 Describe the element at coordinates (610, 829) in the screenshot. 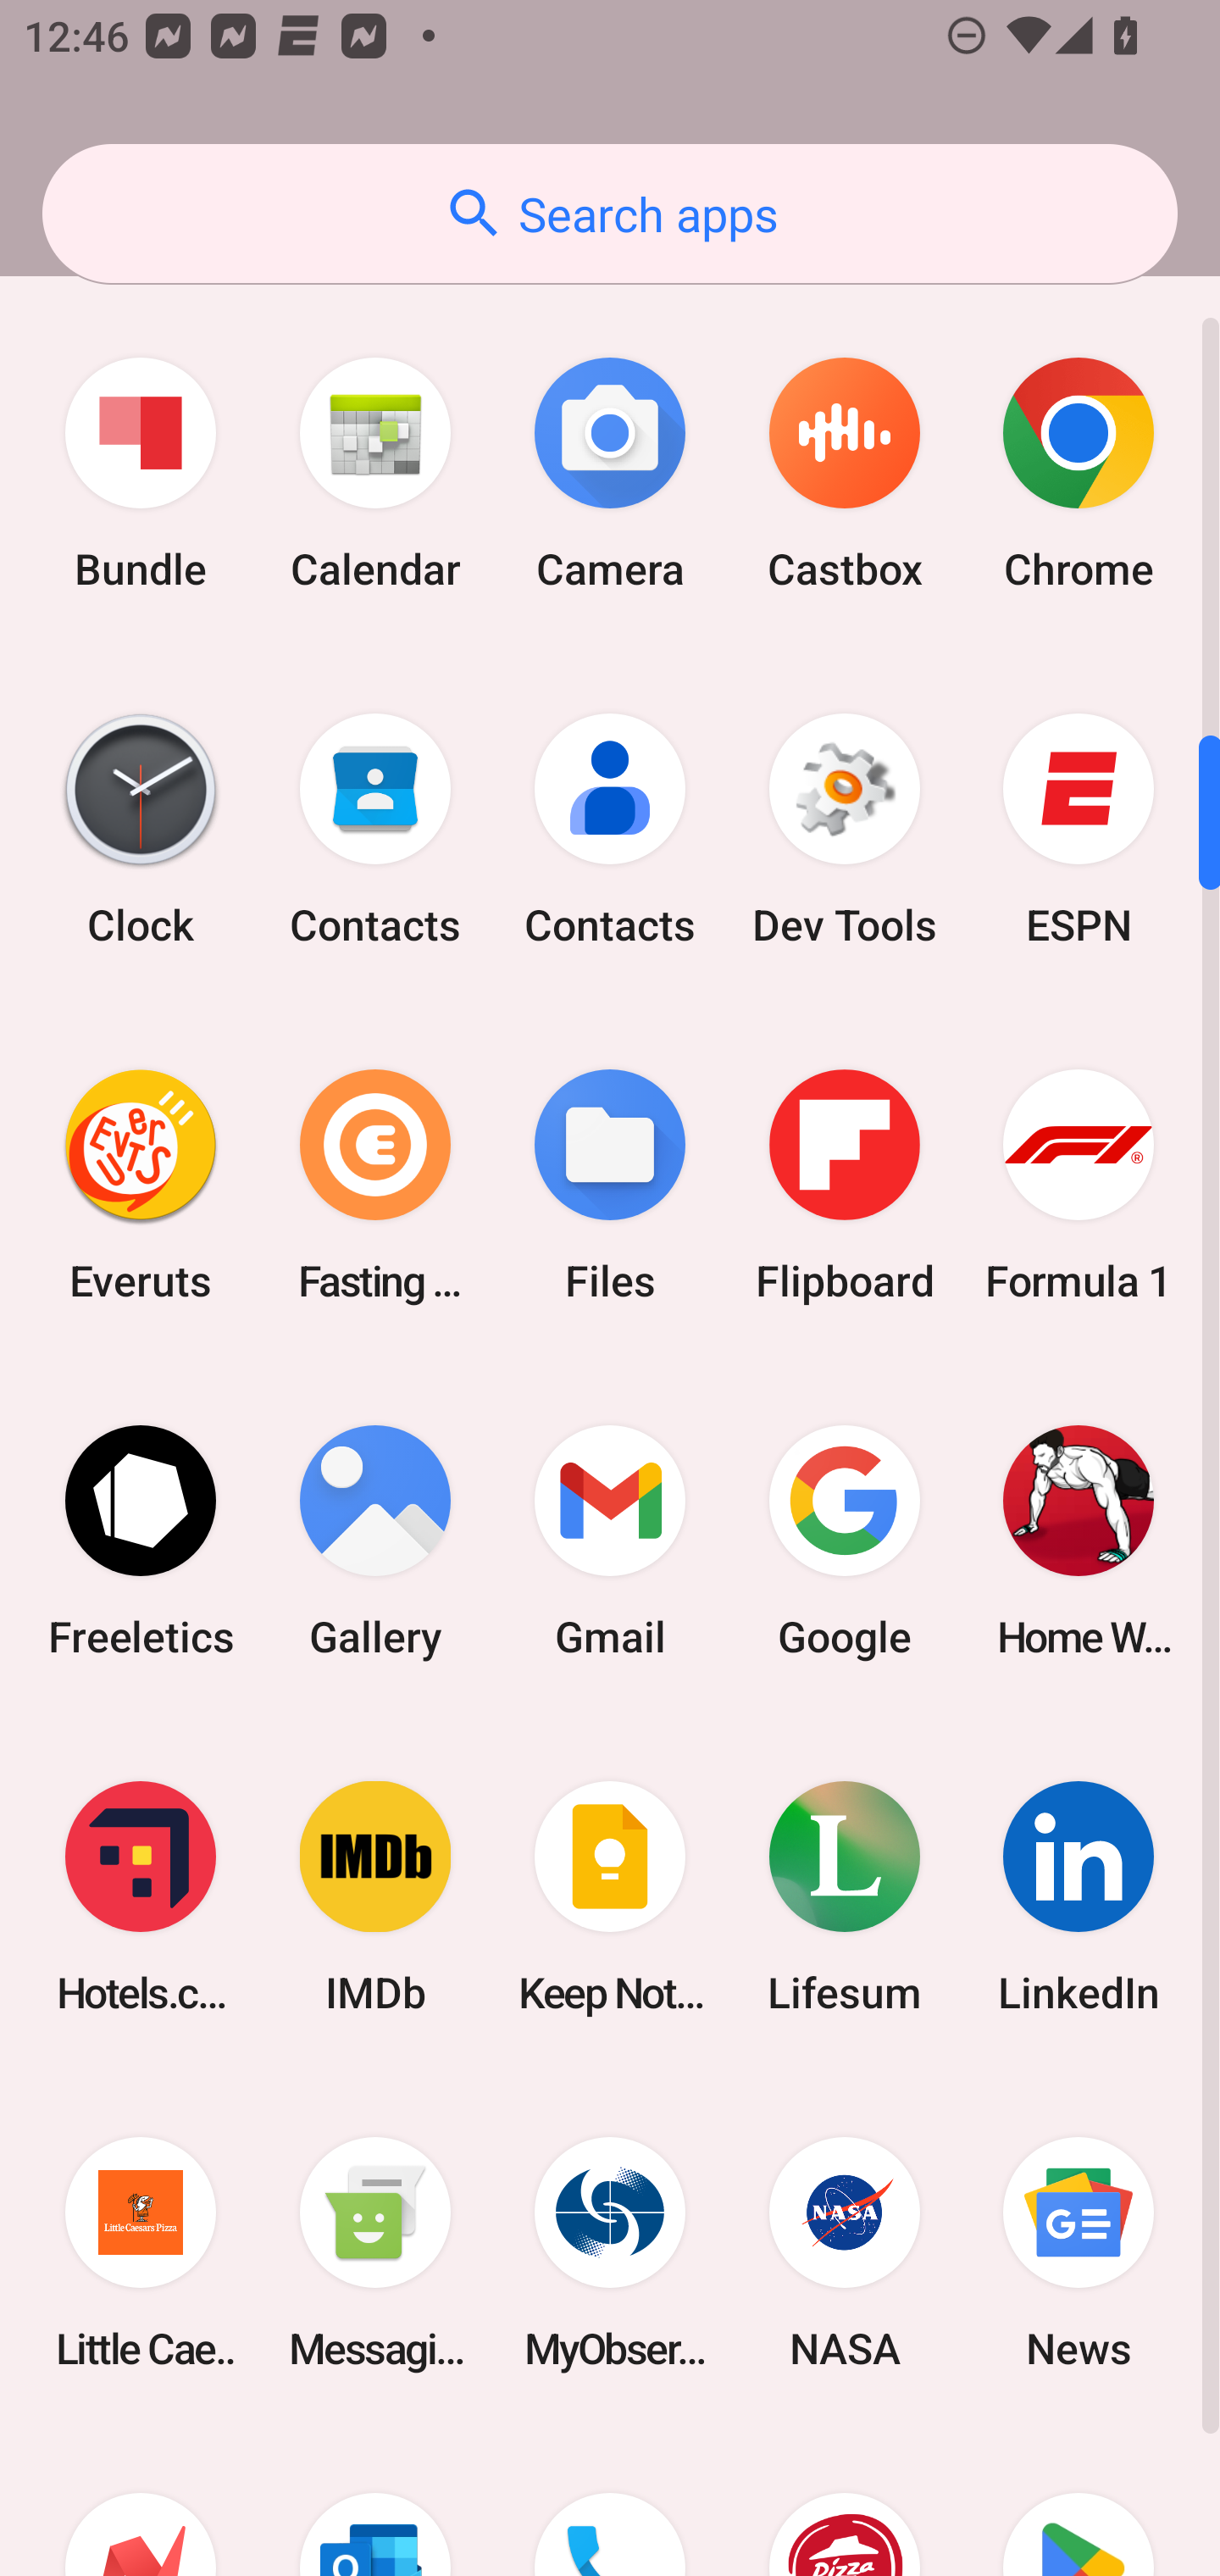

I see `Contacts` at that location.